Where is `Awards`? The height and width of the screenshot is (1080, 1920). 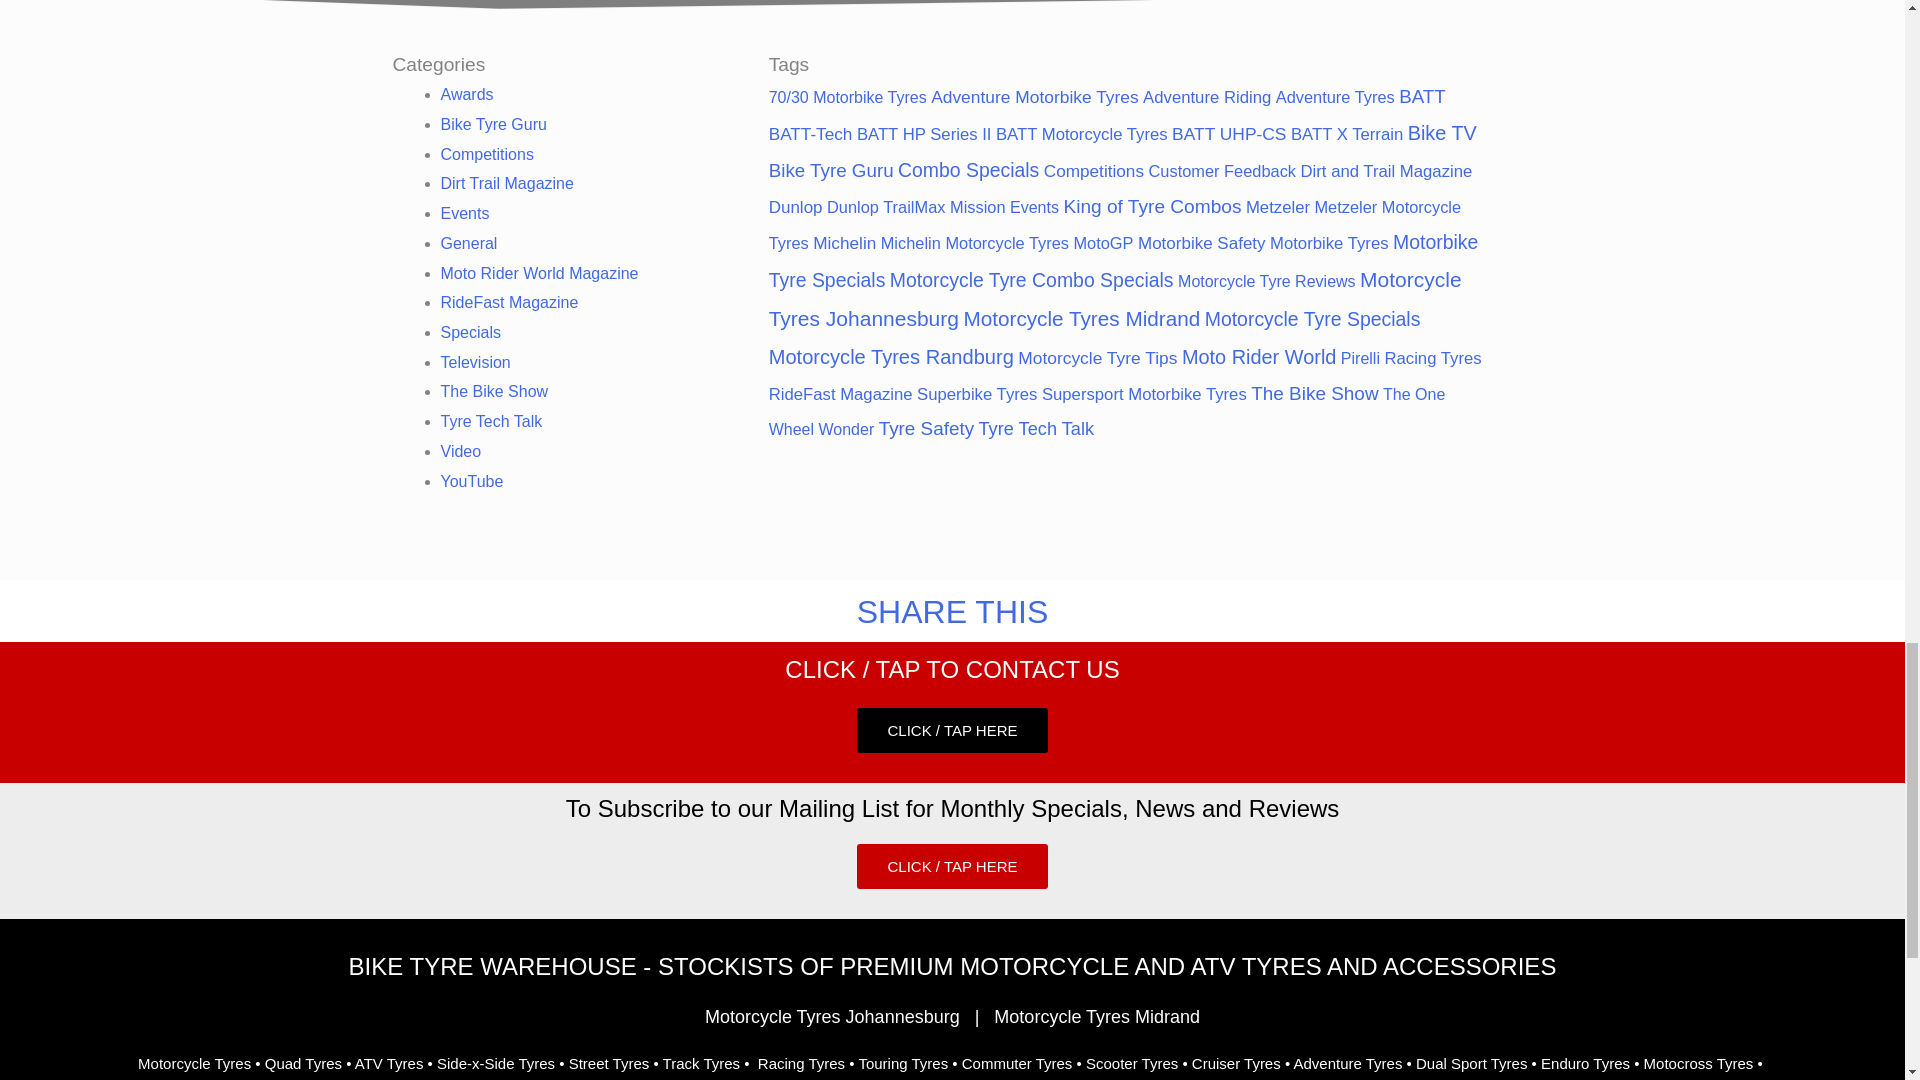
Awards is located at coordinates (466, 94).